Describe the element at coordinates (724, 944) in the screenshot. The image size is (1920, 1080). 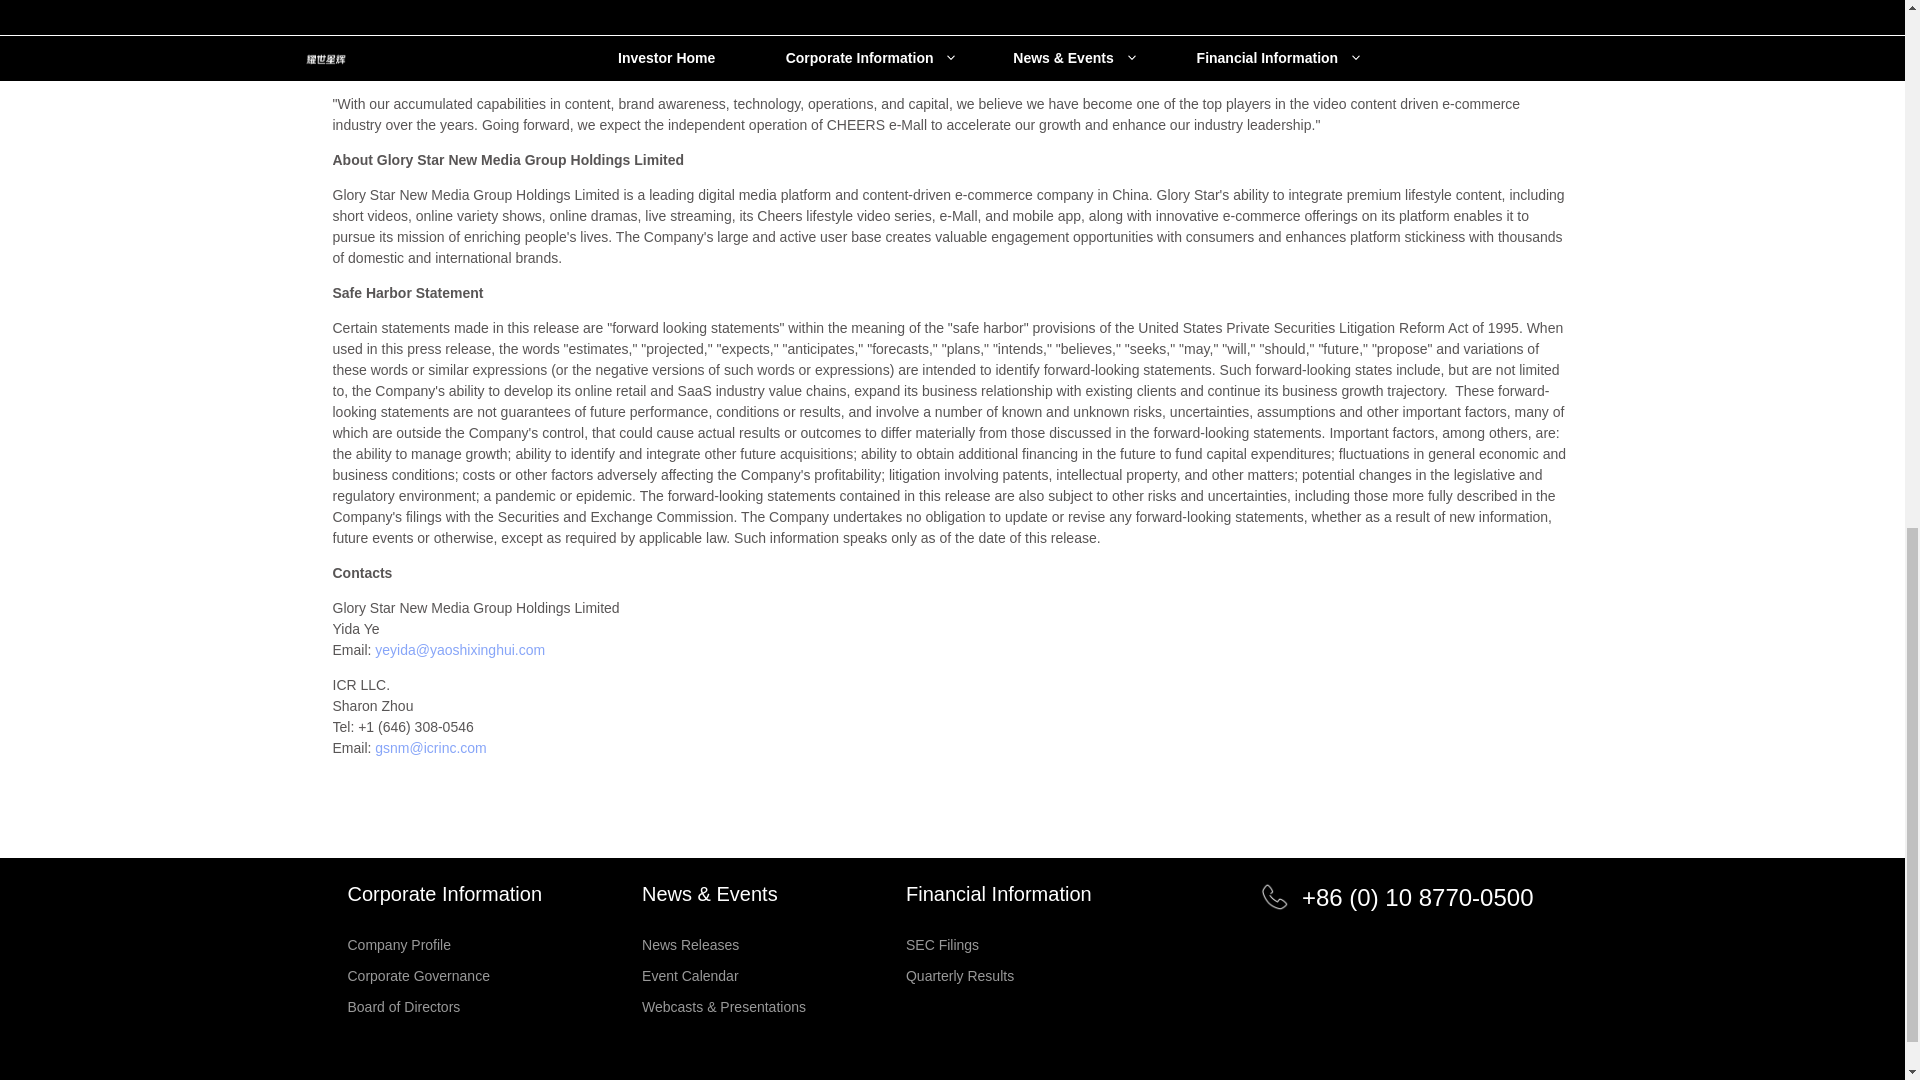
I see `News Releases` at that location.